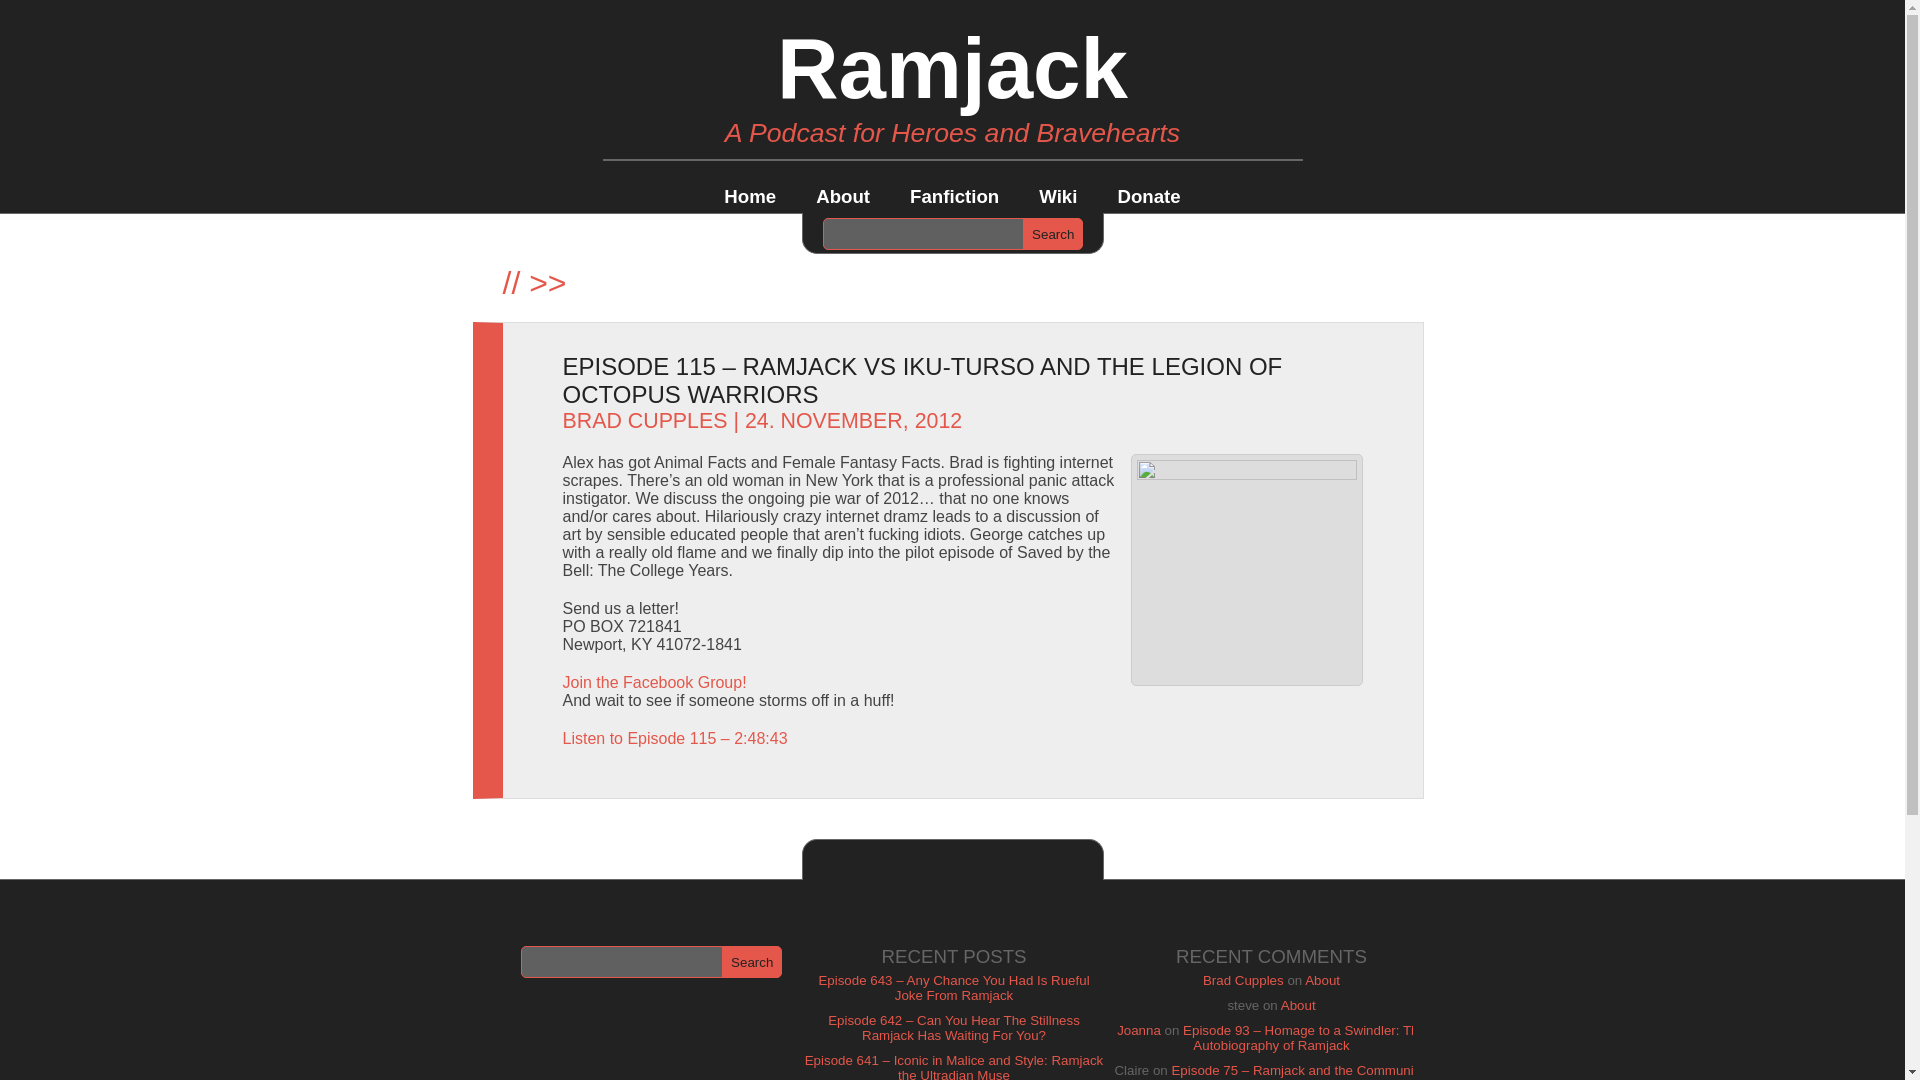 This screenshot has width=1920, height=1080. What do you see at coordinates (1322, 980) in the screenshot?
I see `About` at bounding box center [1322, 980].